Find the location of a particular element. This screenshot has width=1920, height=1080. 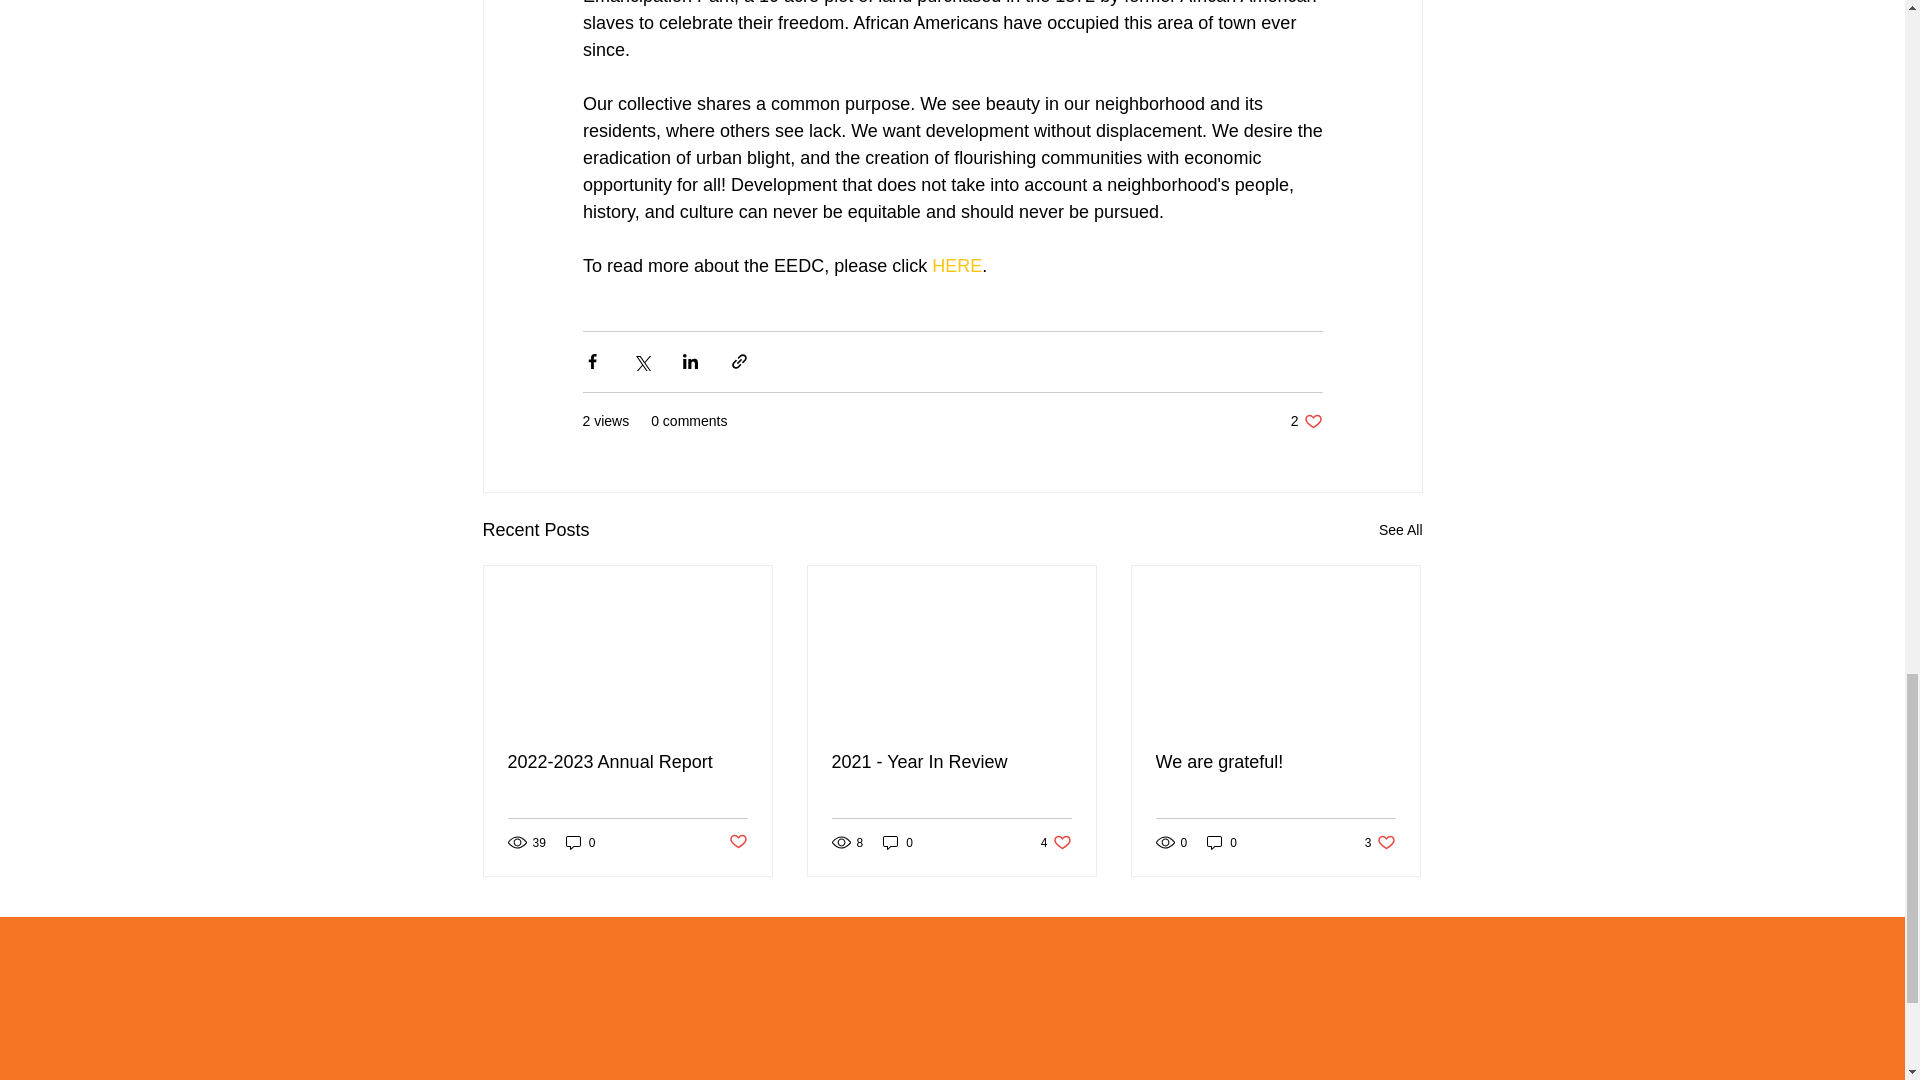

2022-2023 Annual Report is located at coordinates (1380, 842).